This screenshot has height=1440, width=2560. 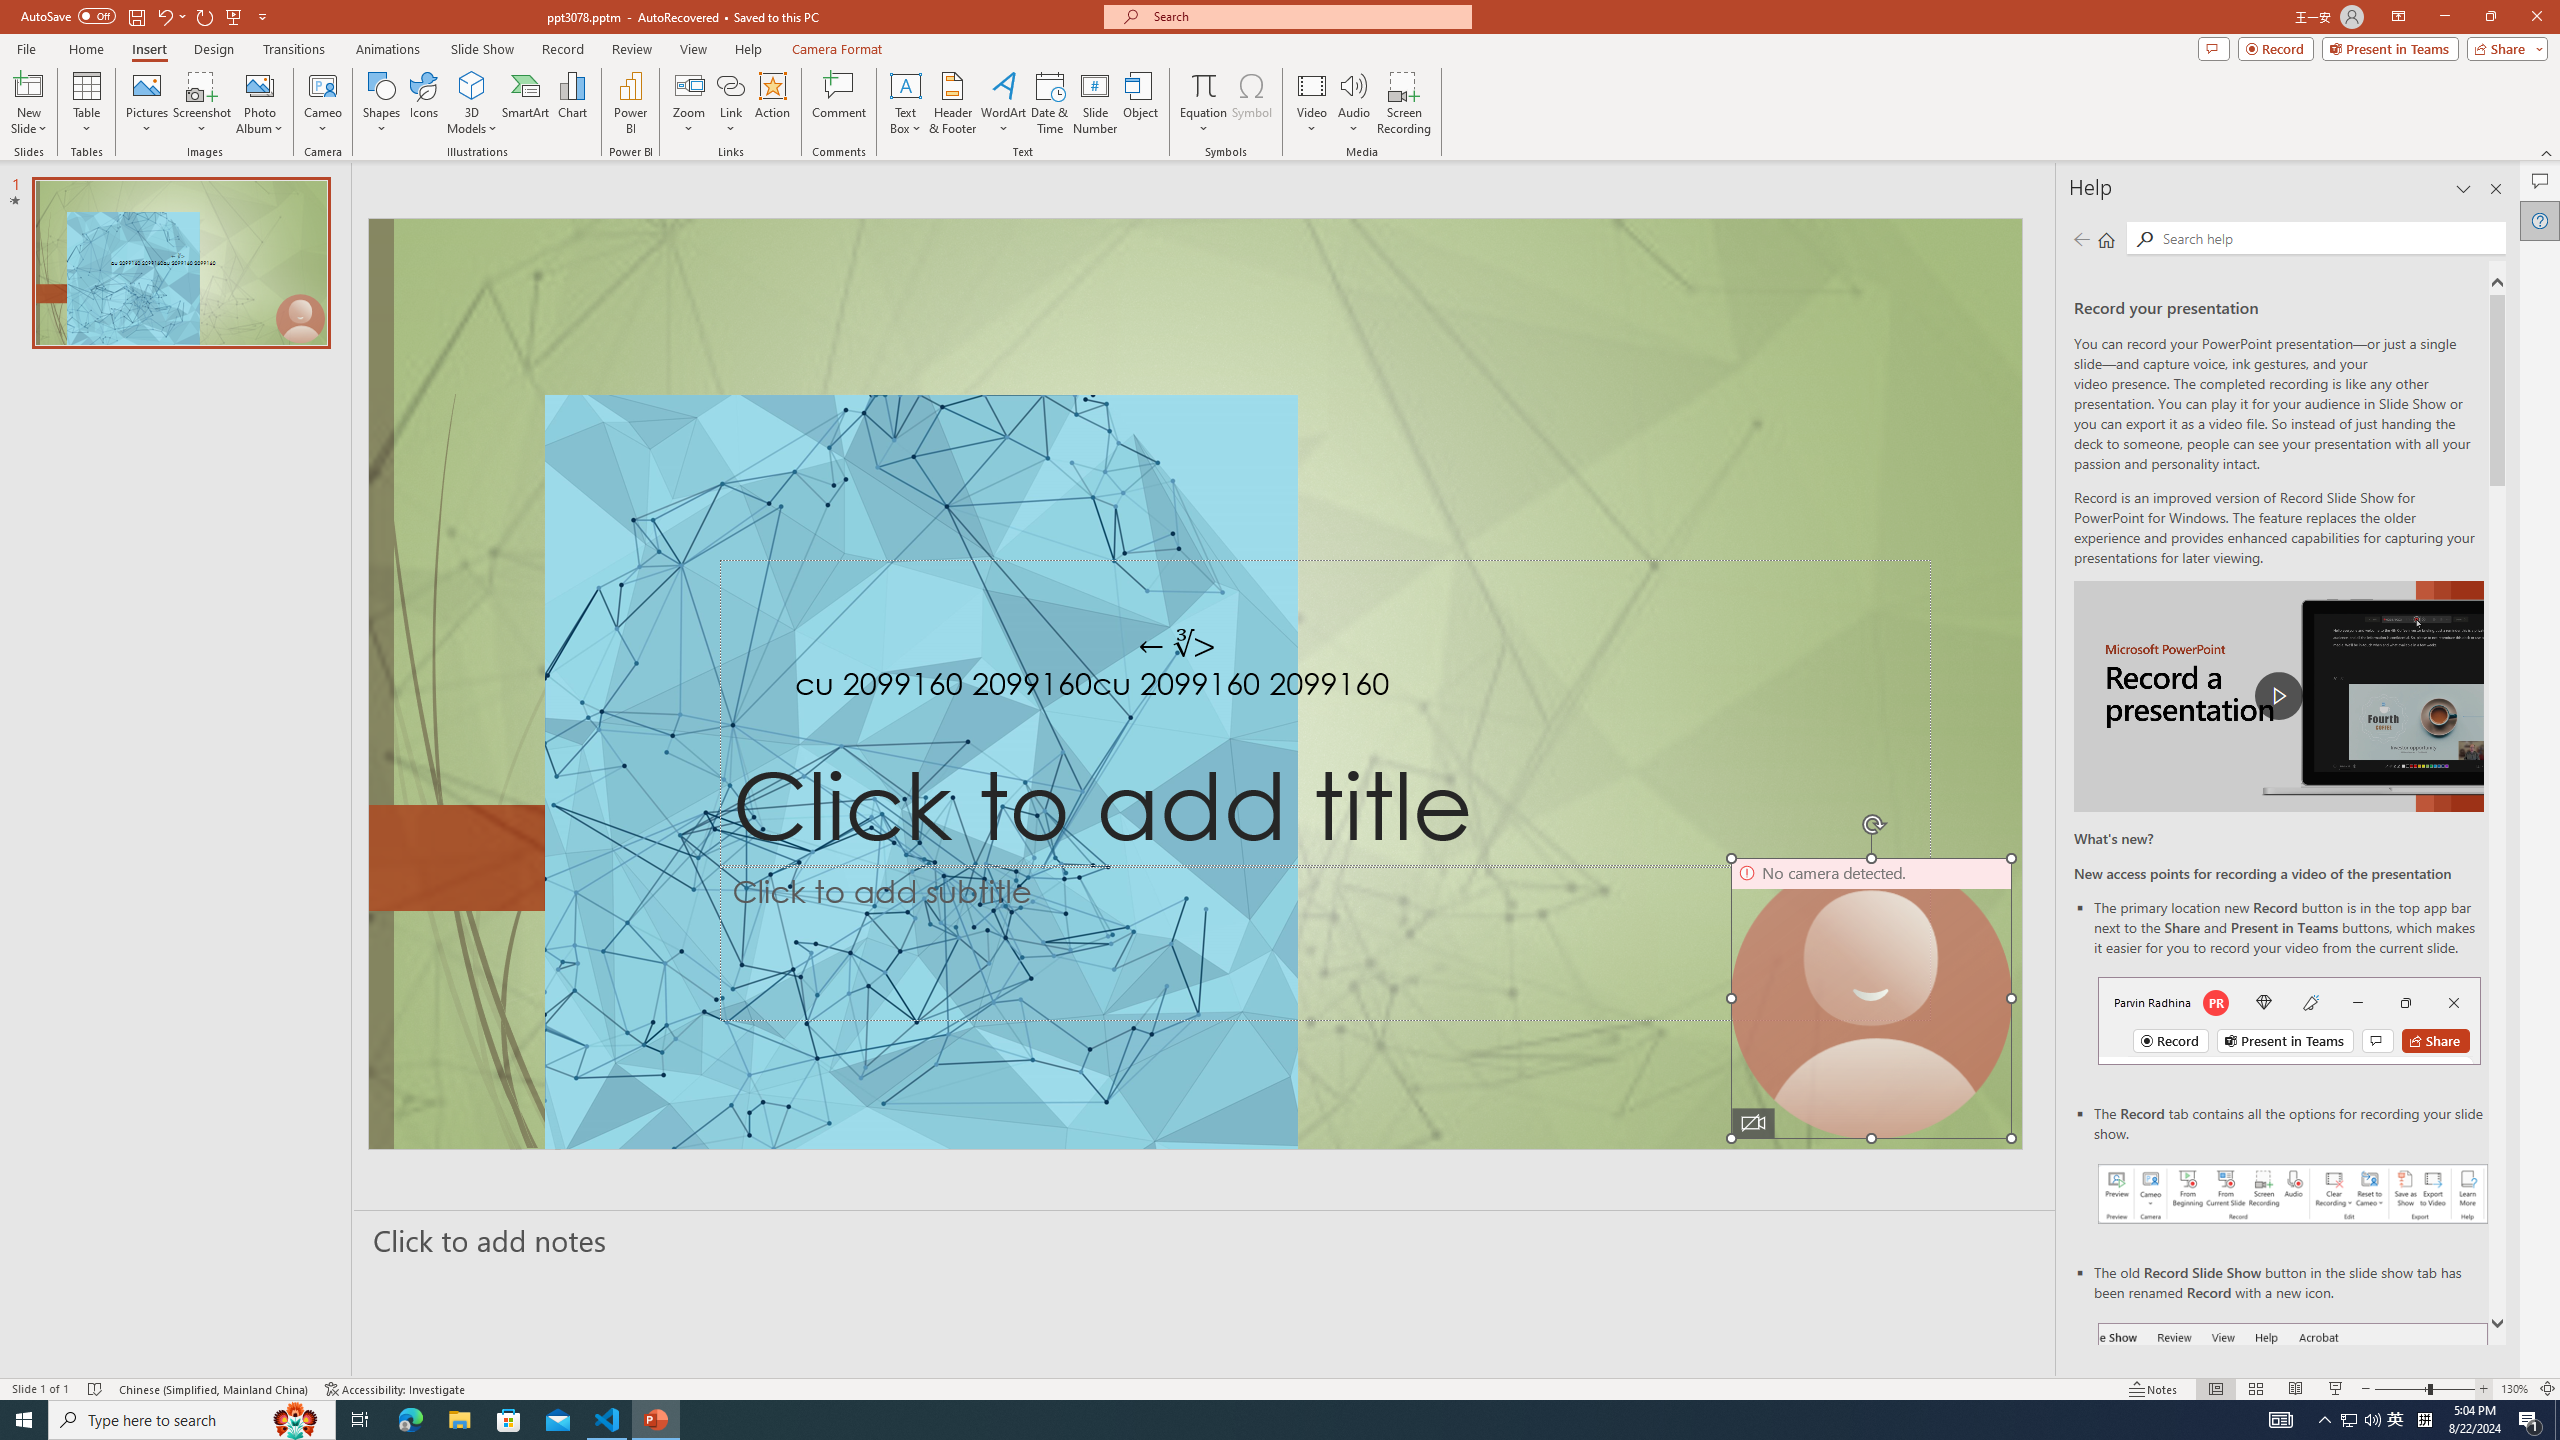 What do you see at coordinates (1177, 646) in the screenshot?
I see `TextBox 7` at bounding box center [1177, 646].